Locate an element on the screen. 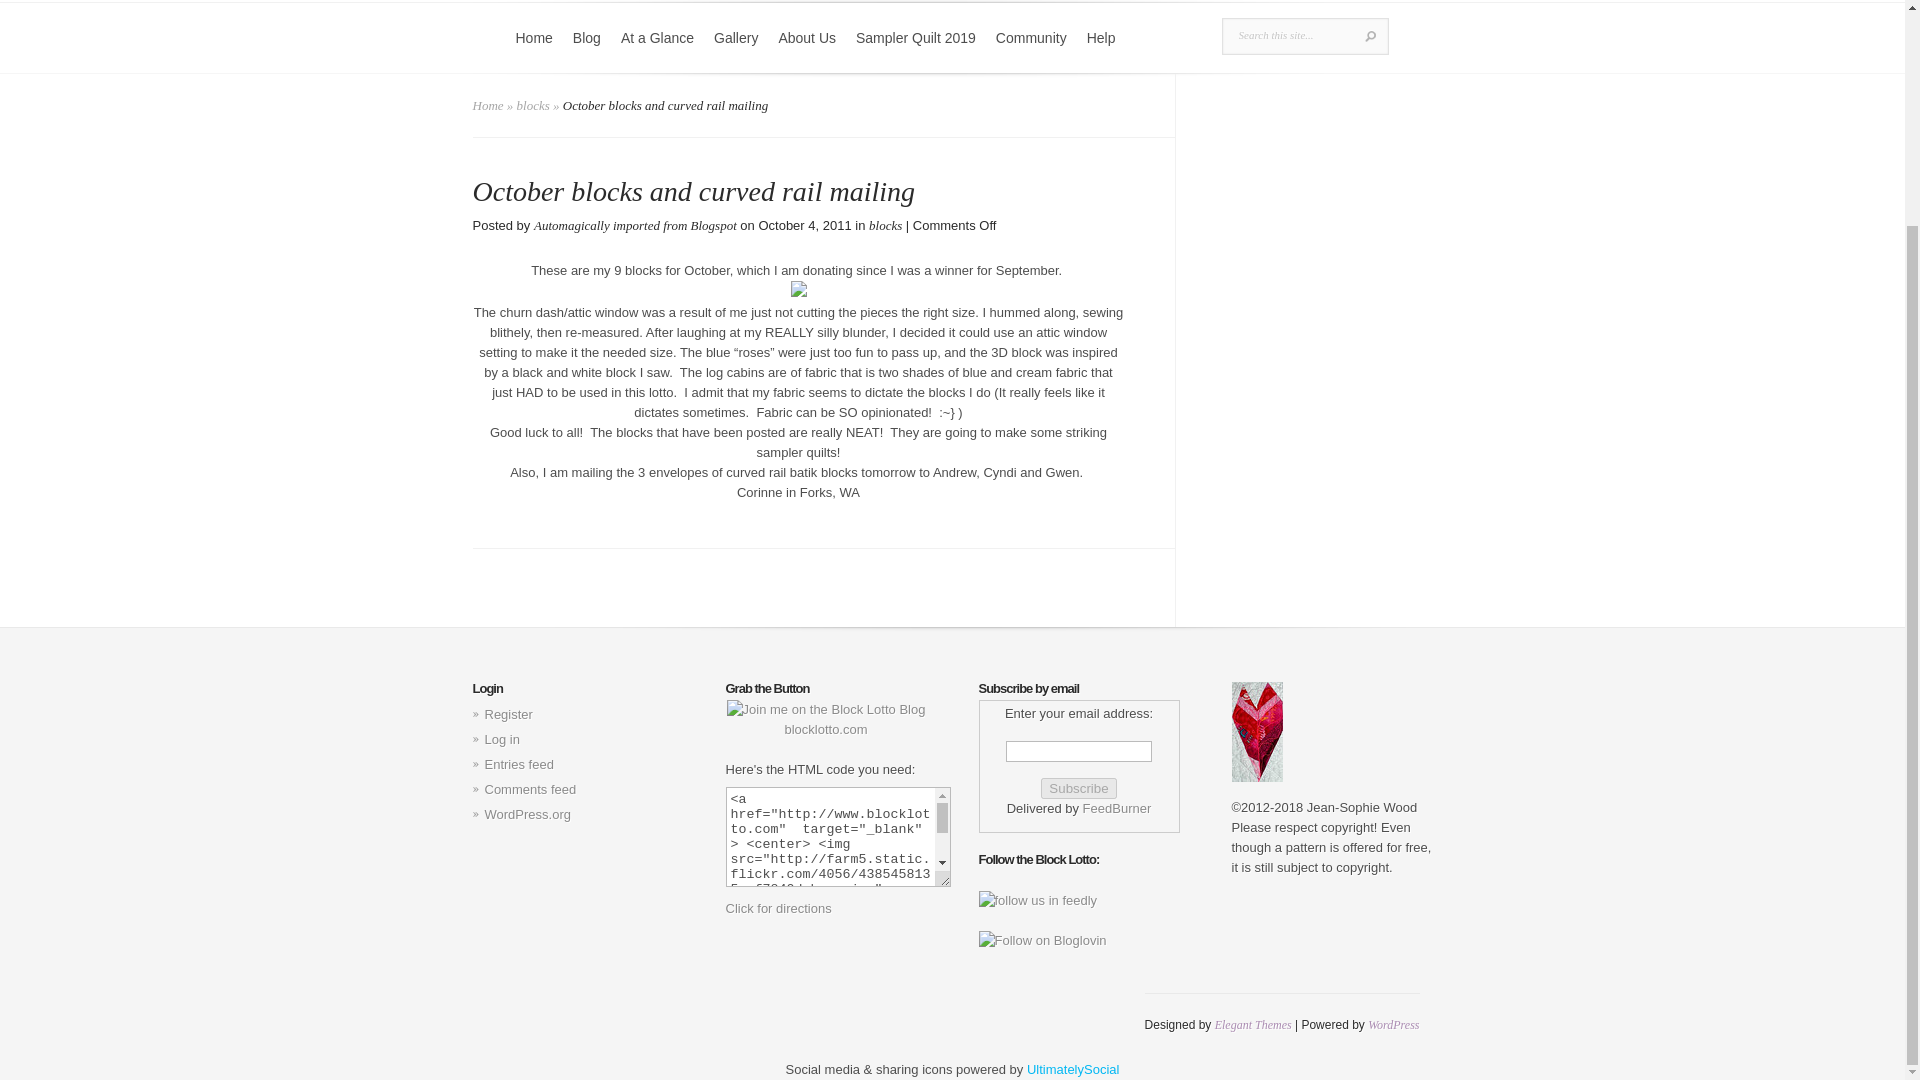 Image resolution: width=1920 pixels, height=1080 pixels. Home is located at coordinates (488, 106).